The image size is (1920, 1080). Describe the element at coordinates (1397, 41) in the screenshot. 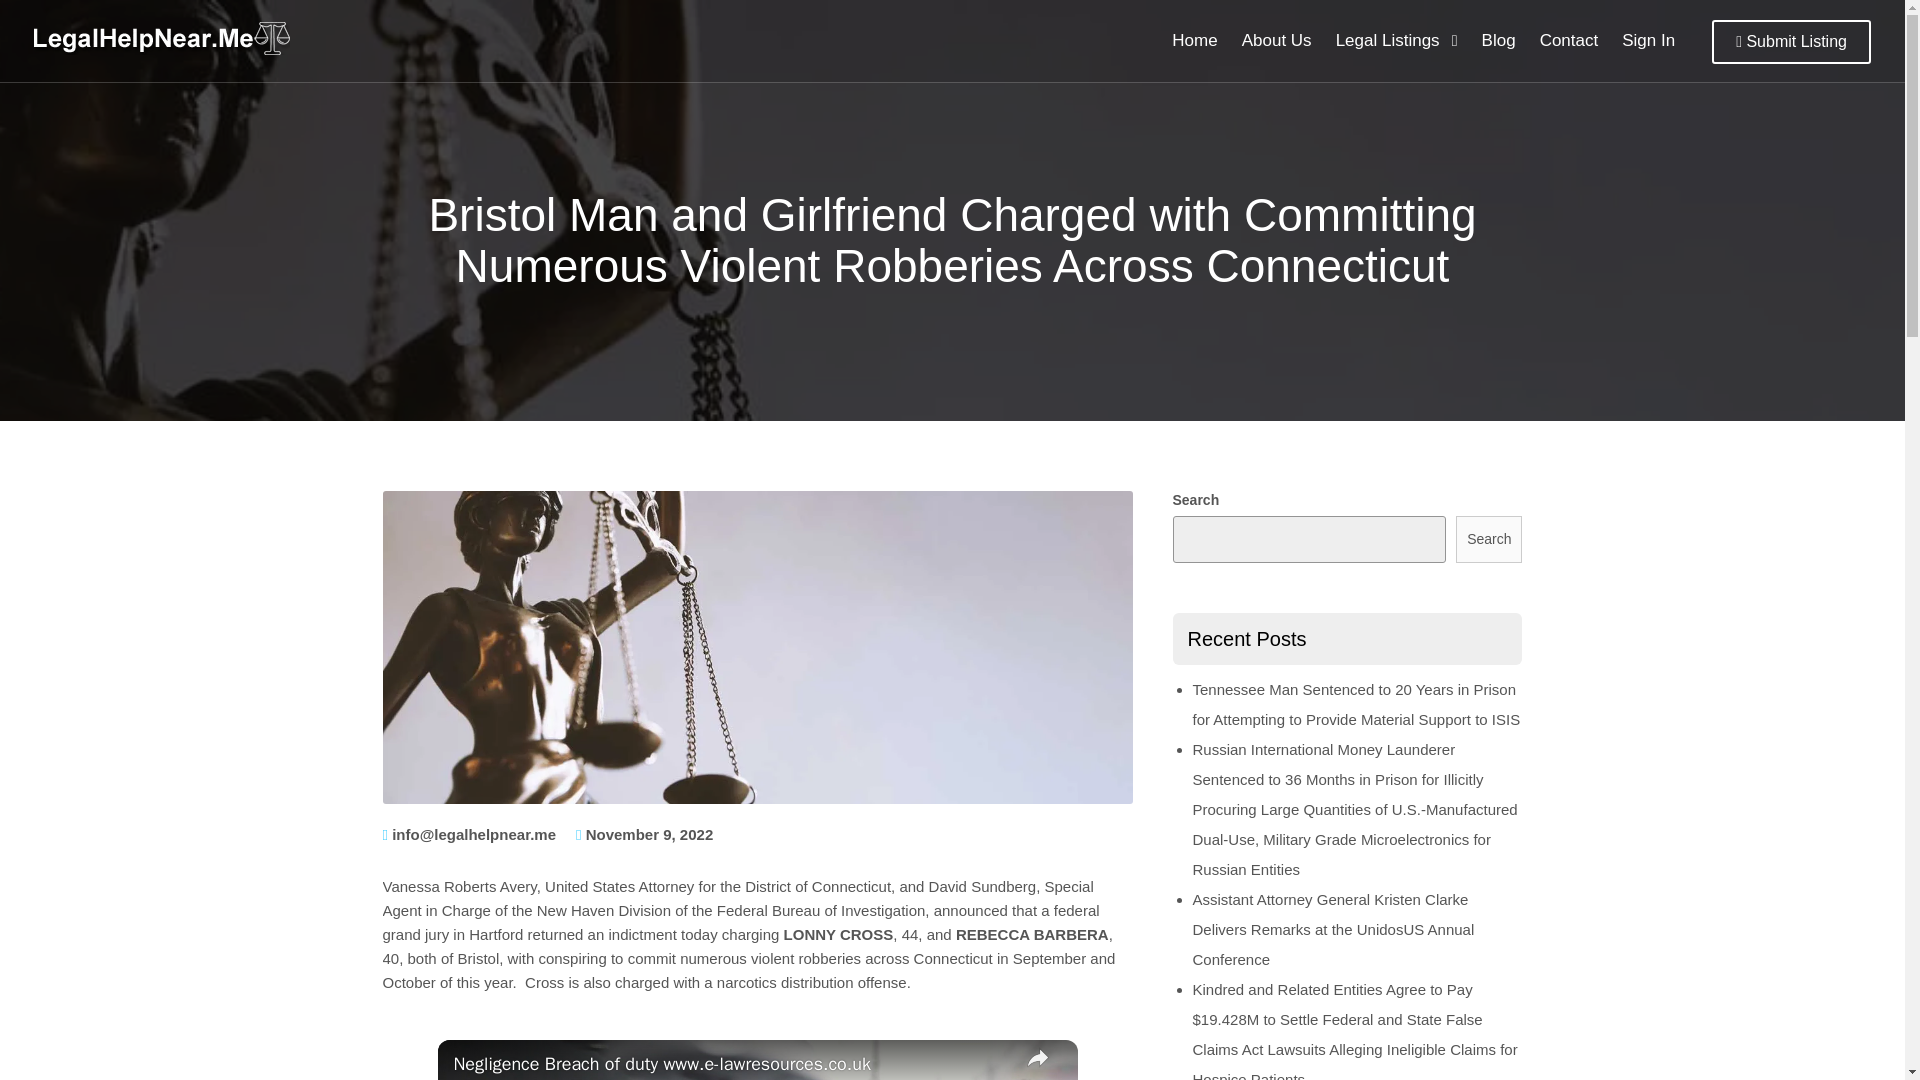

I see `Legal Listings` at that location.